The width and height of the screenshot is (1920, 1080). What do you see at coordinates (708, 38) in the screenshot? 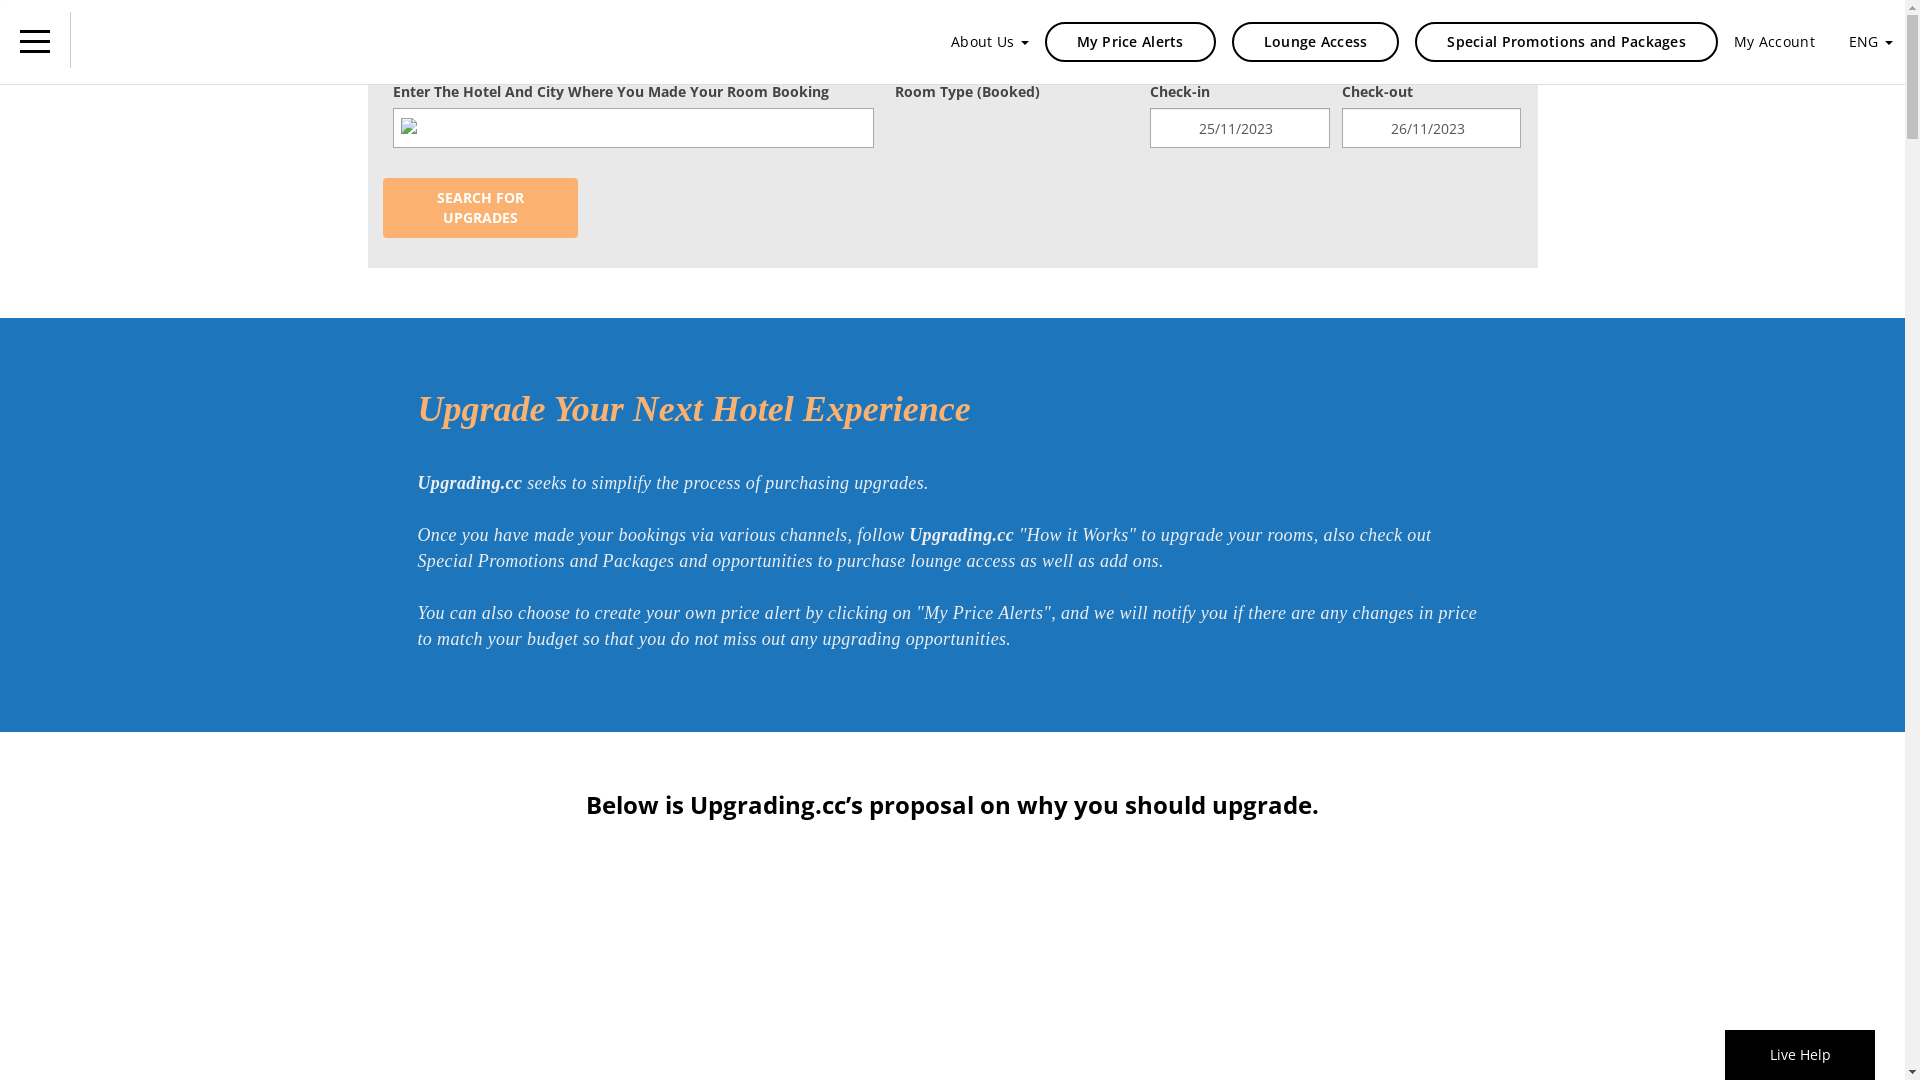
I see `CRUISES` at bounding box center [708, 38].